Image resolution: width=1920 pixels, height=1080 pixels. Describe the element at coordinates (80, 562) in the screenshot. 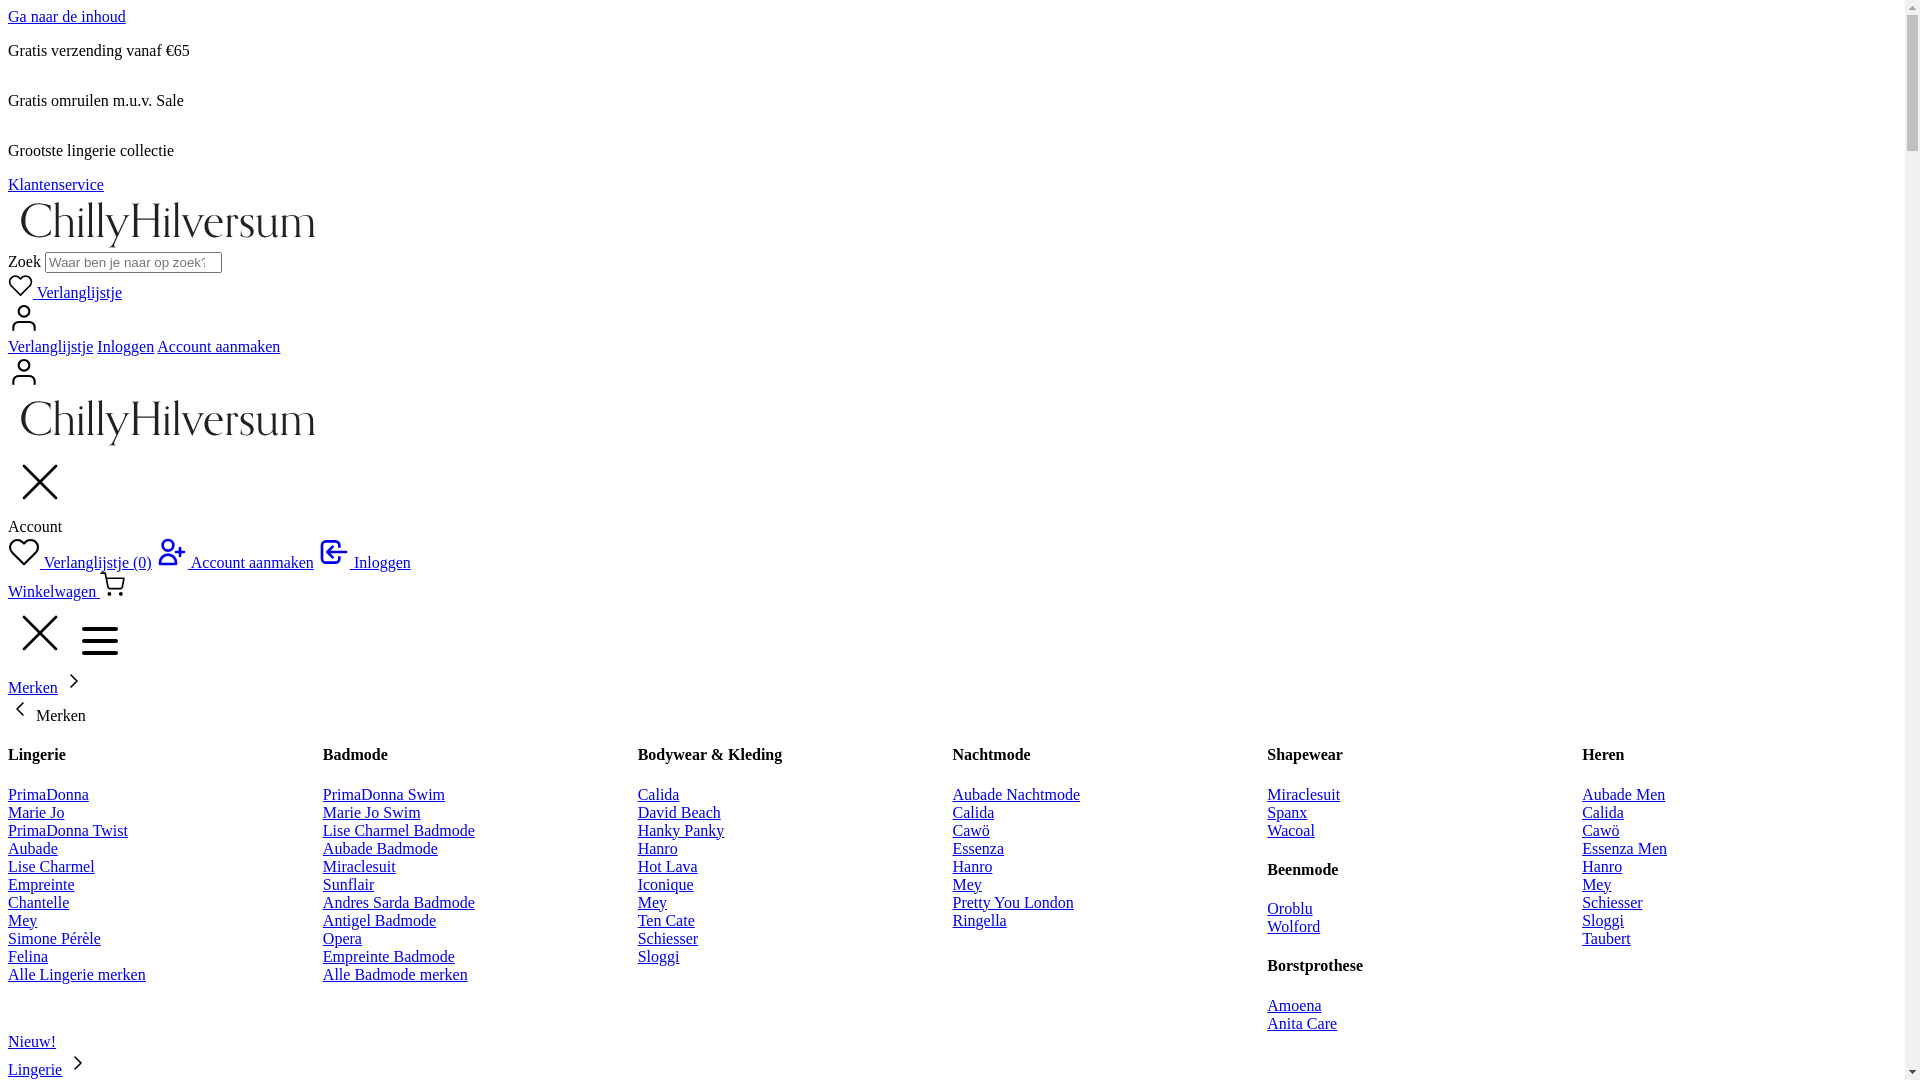

I see `Verlanglijstje (0)` at that location.